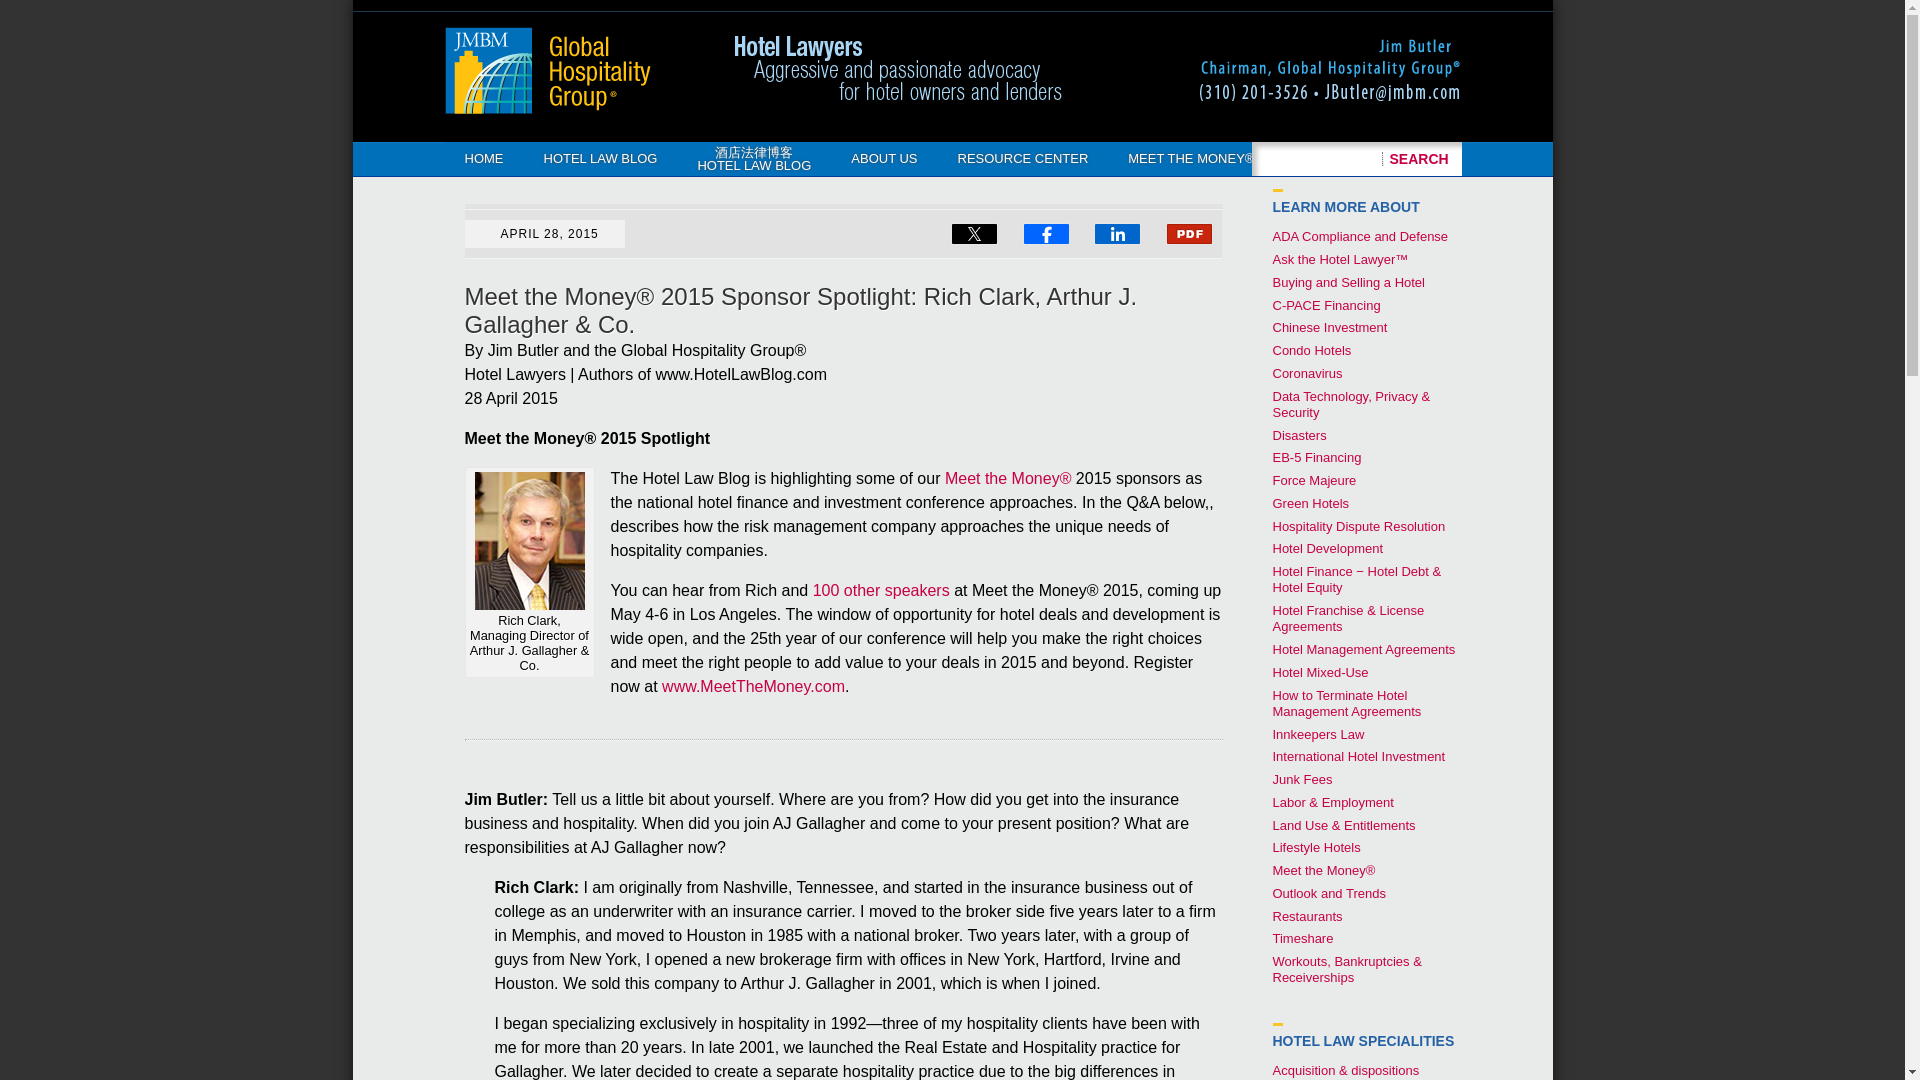  Describe the element at coordinates (1311, 350) in the screenshot. I see `Condo Hotels` at that location.